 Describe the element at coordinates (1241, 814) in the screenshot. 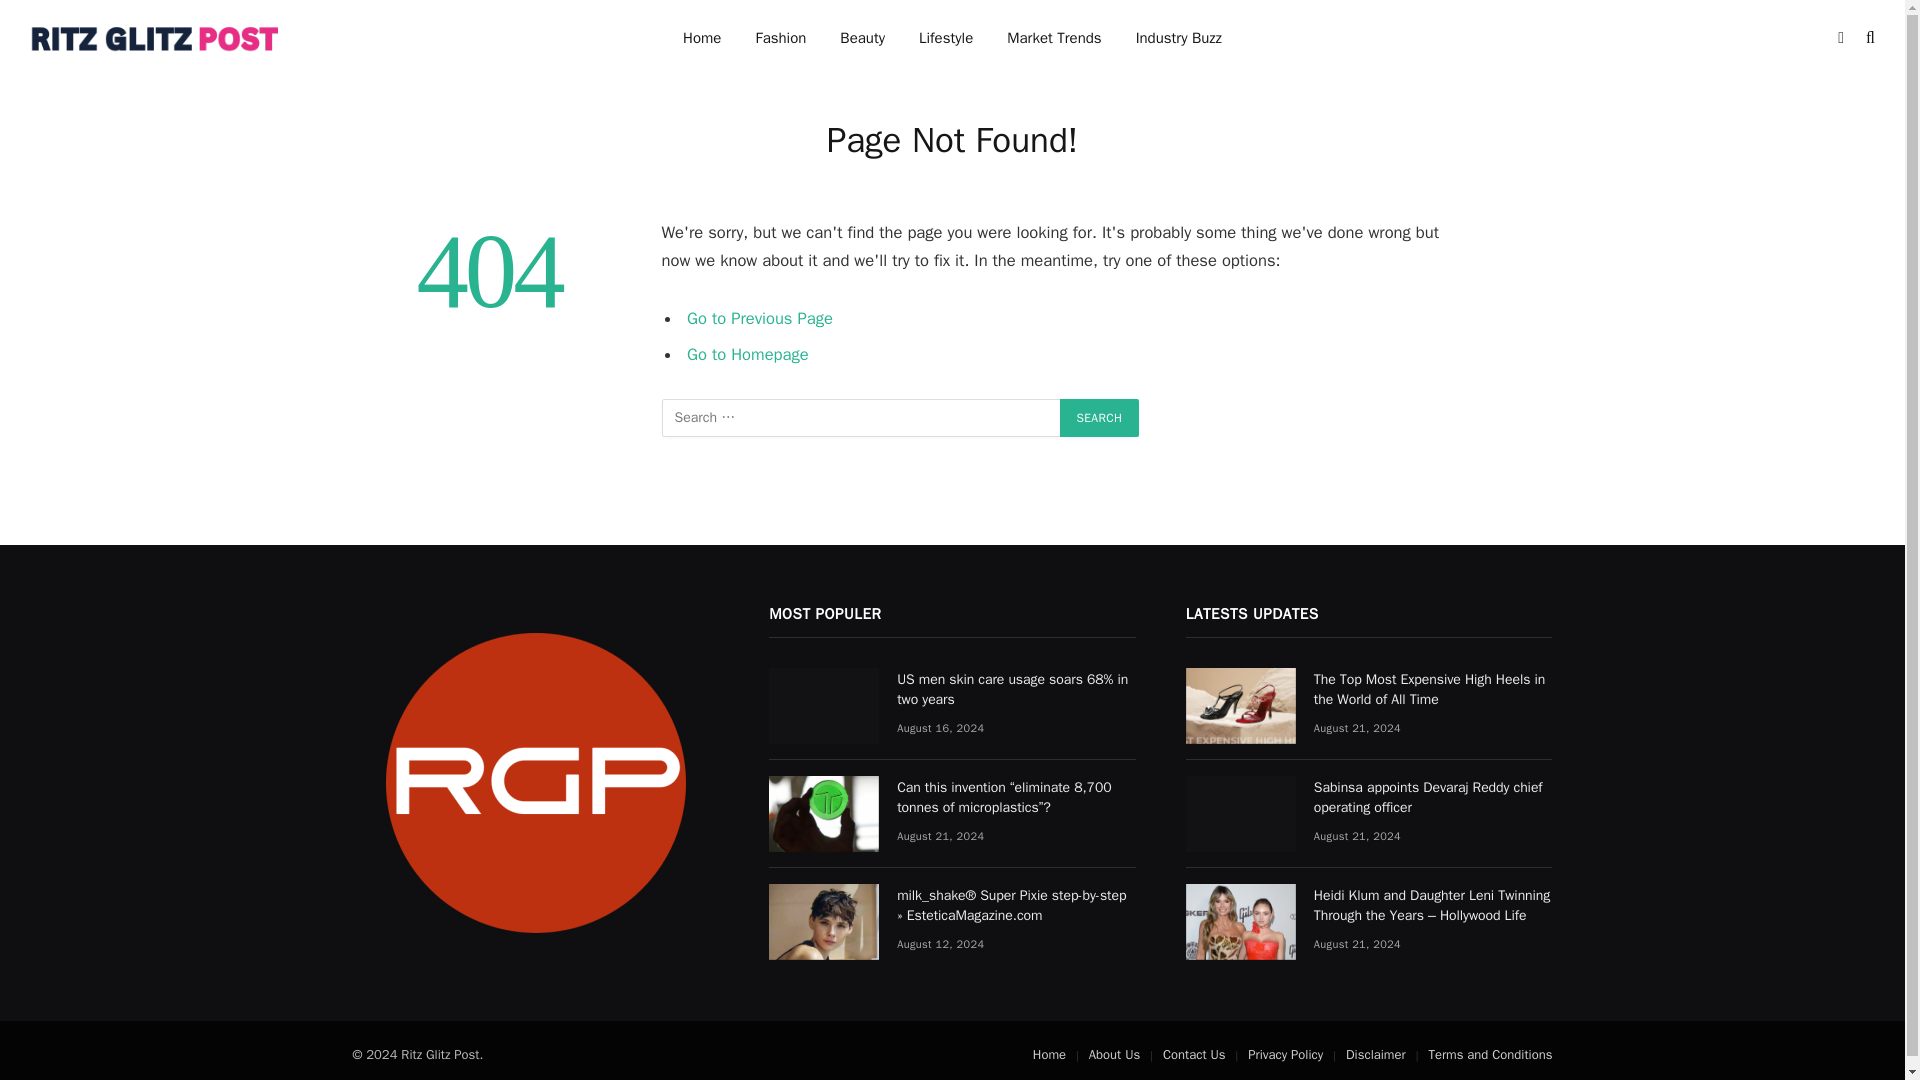

I see `Sabinsa appoints Devaraj Reddy chief operating officer` at that location.